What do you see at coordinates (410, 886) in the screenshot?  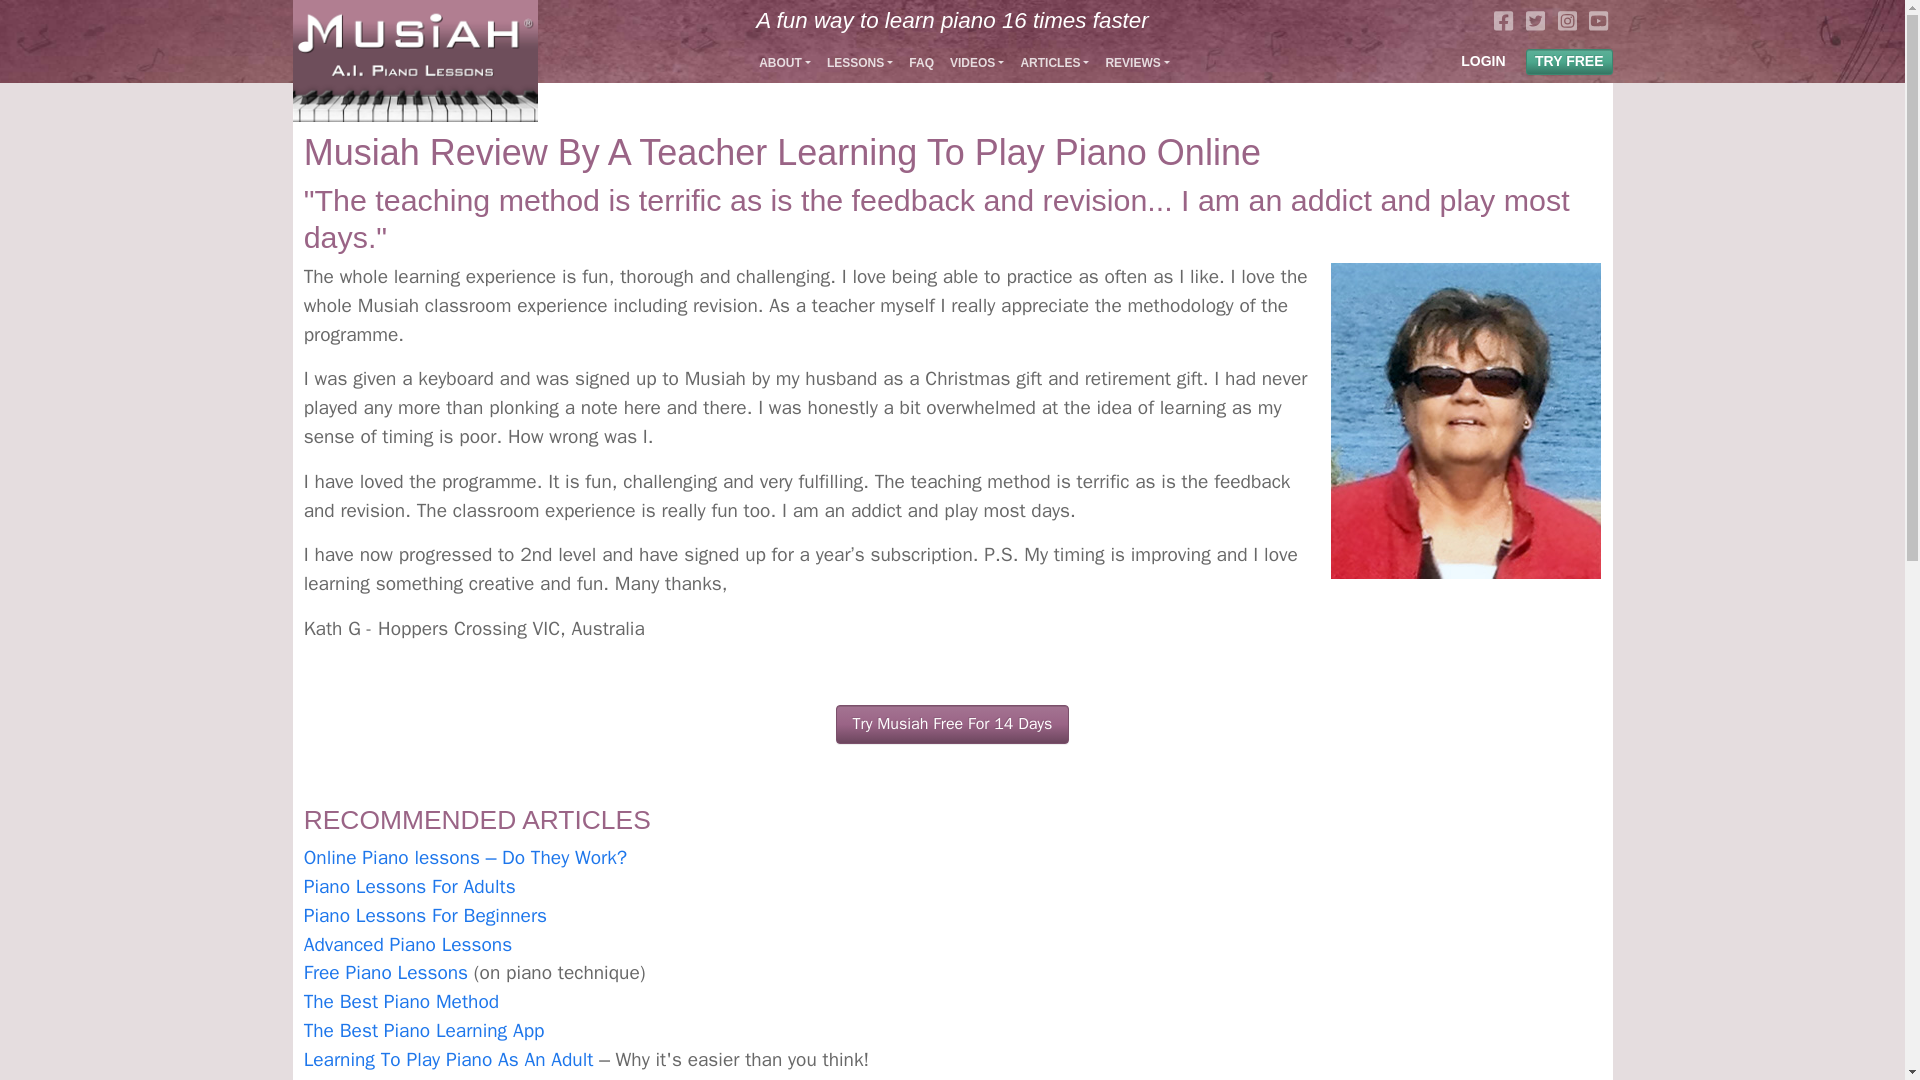 I see `Online Piano Lessons For Adults` at bounding box center [410, 886].